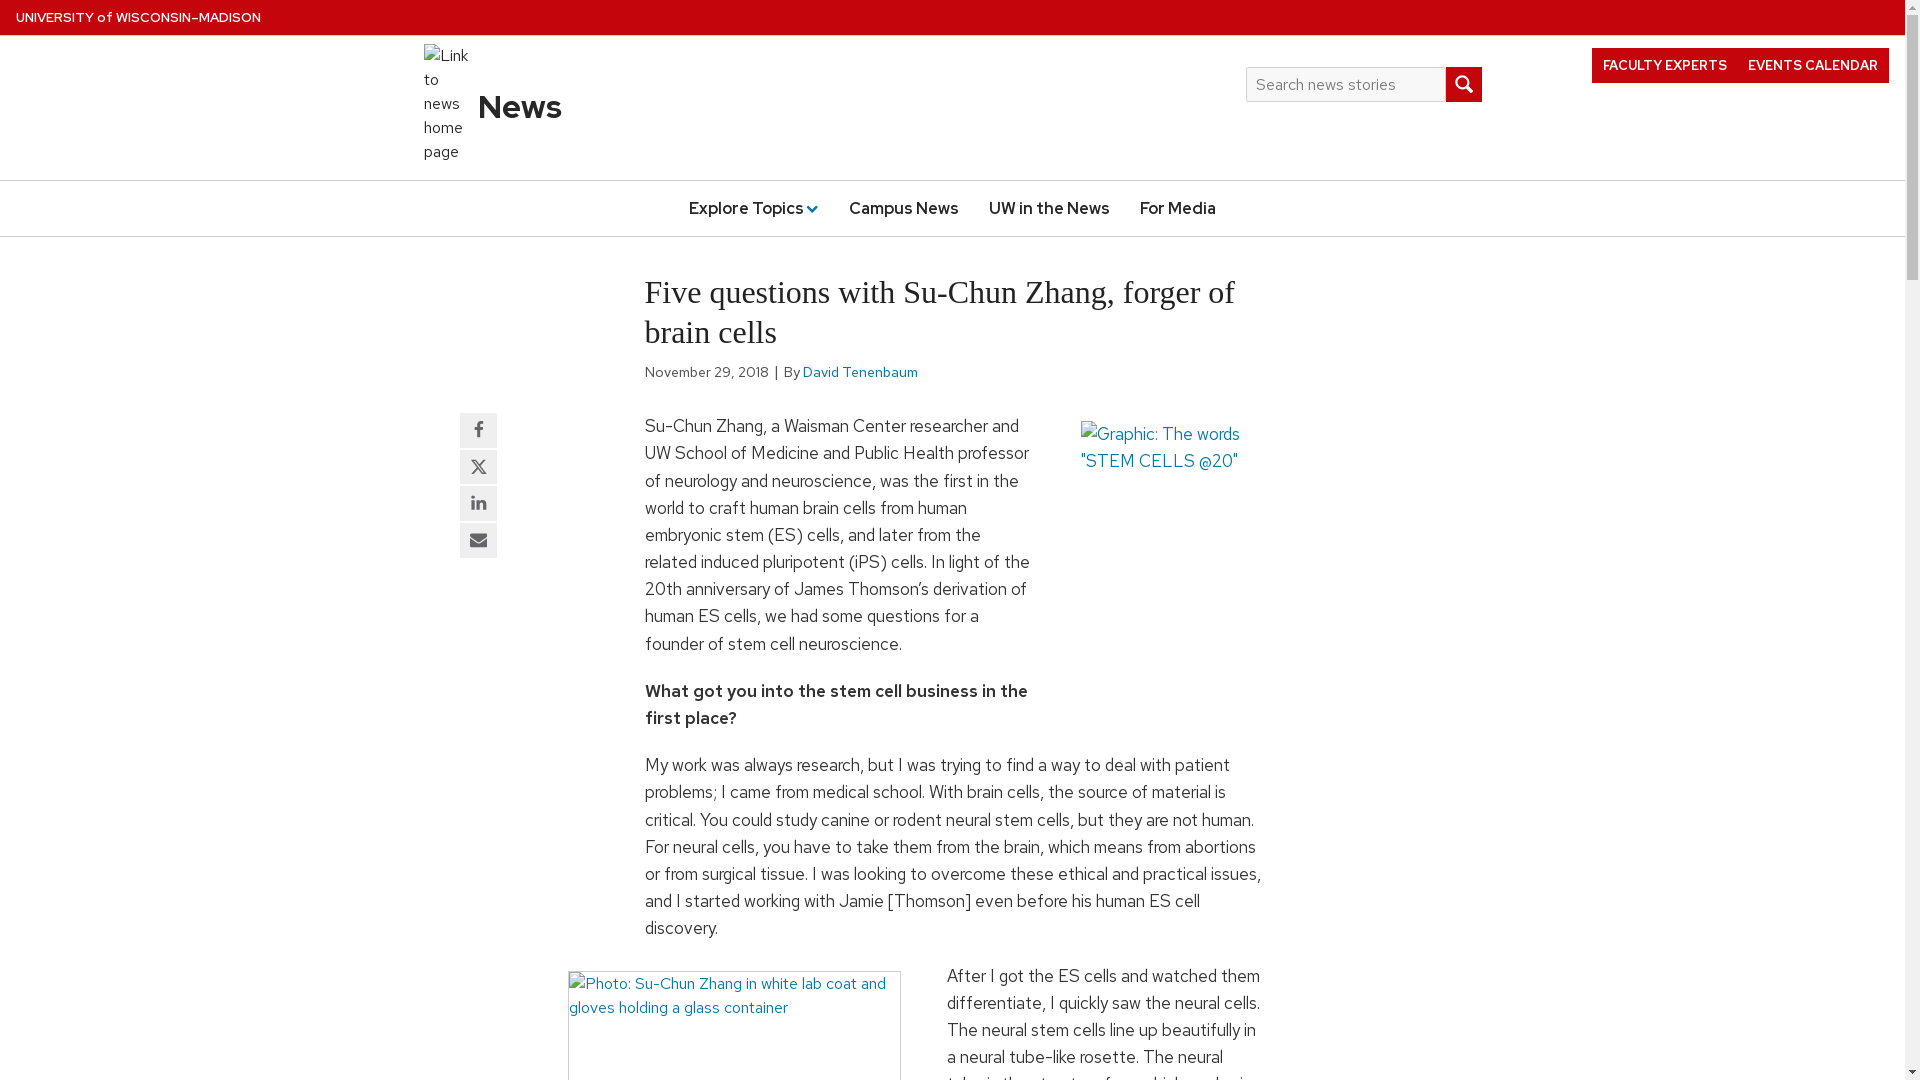 The height and width of the screenshot is (1080, 1920). I want to click on Skip to main content, so click(4, 4).